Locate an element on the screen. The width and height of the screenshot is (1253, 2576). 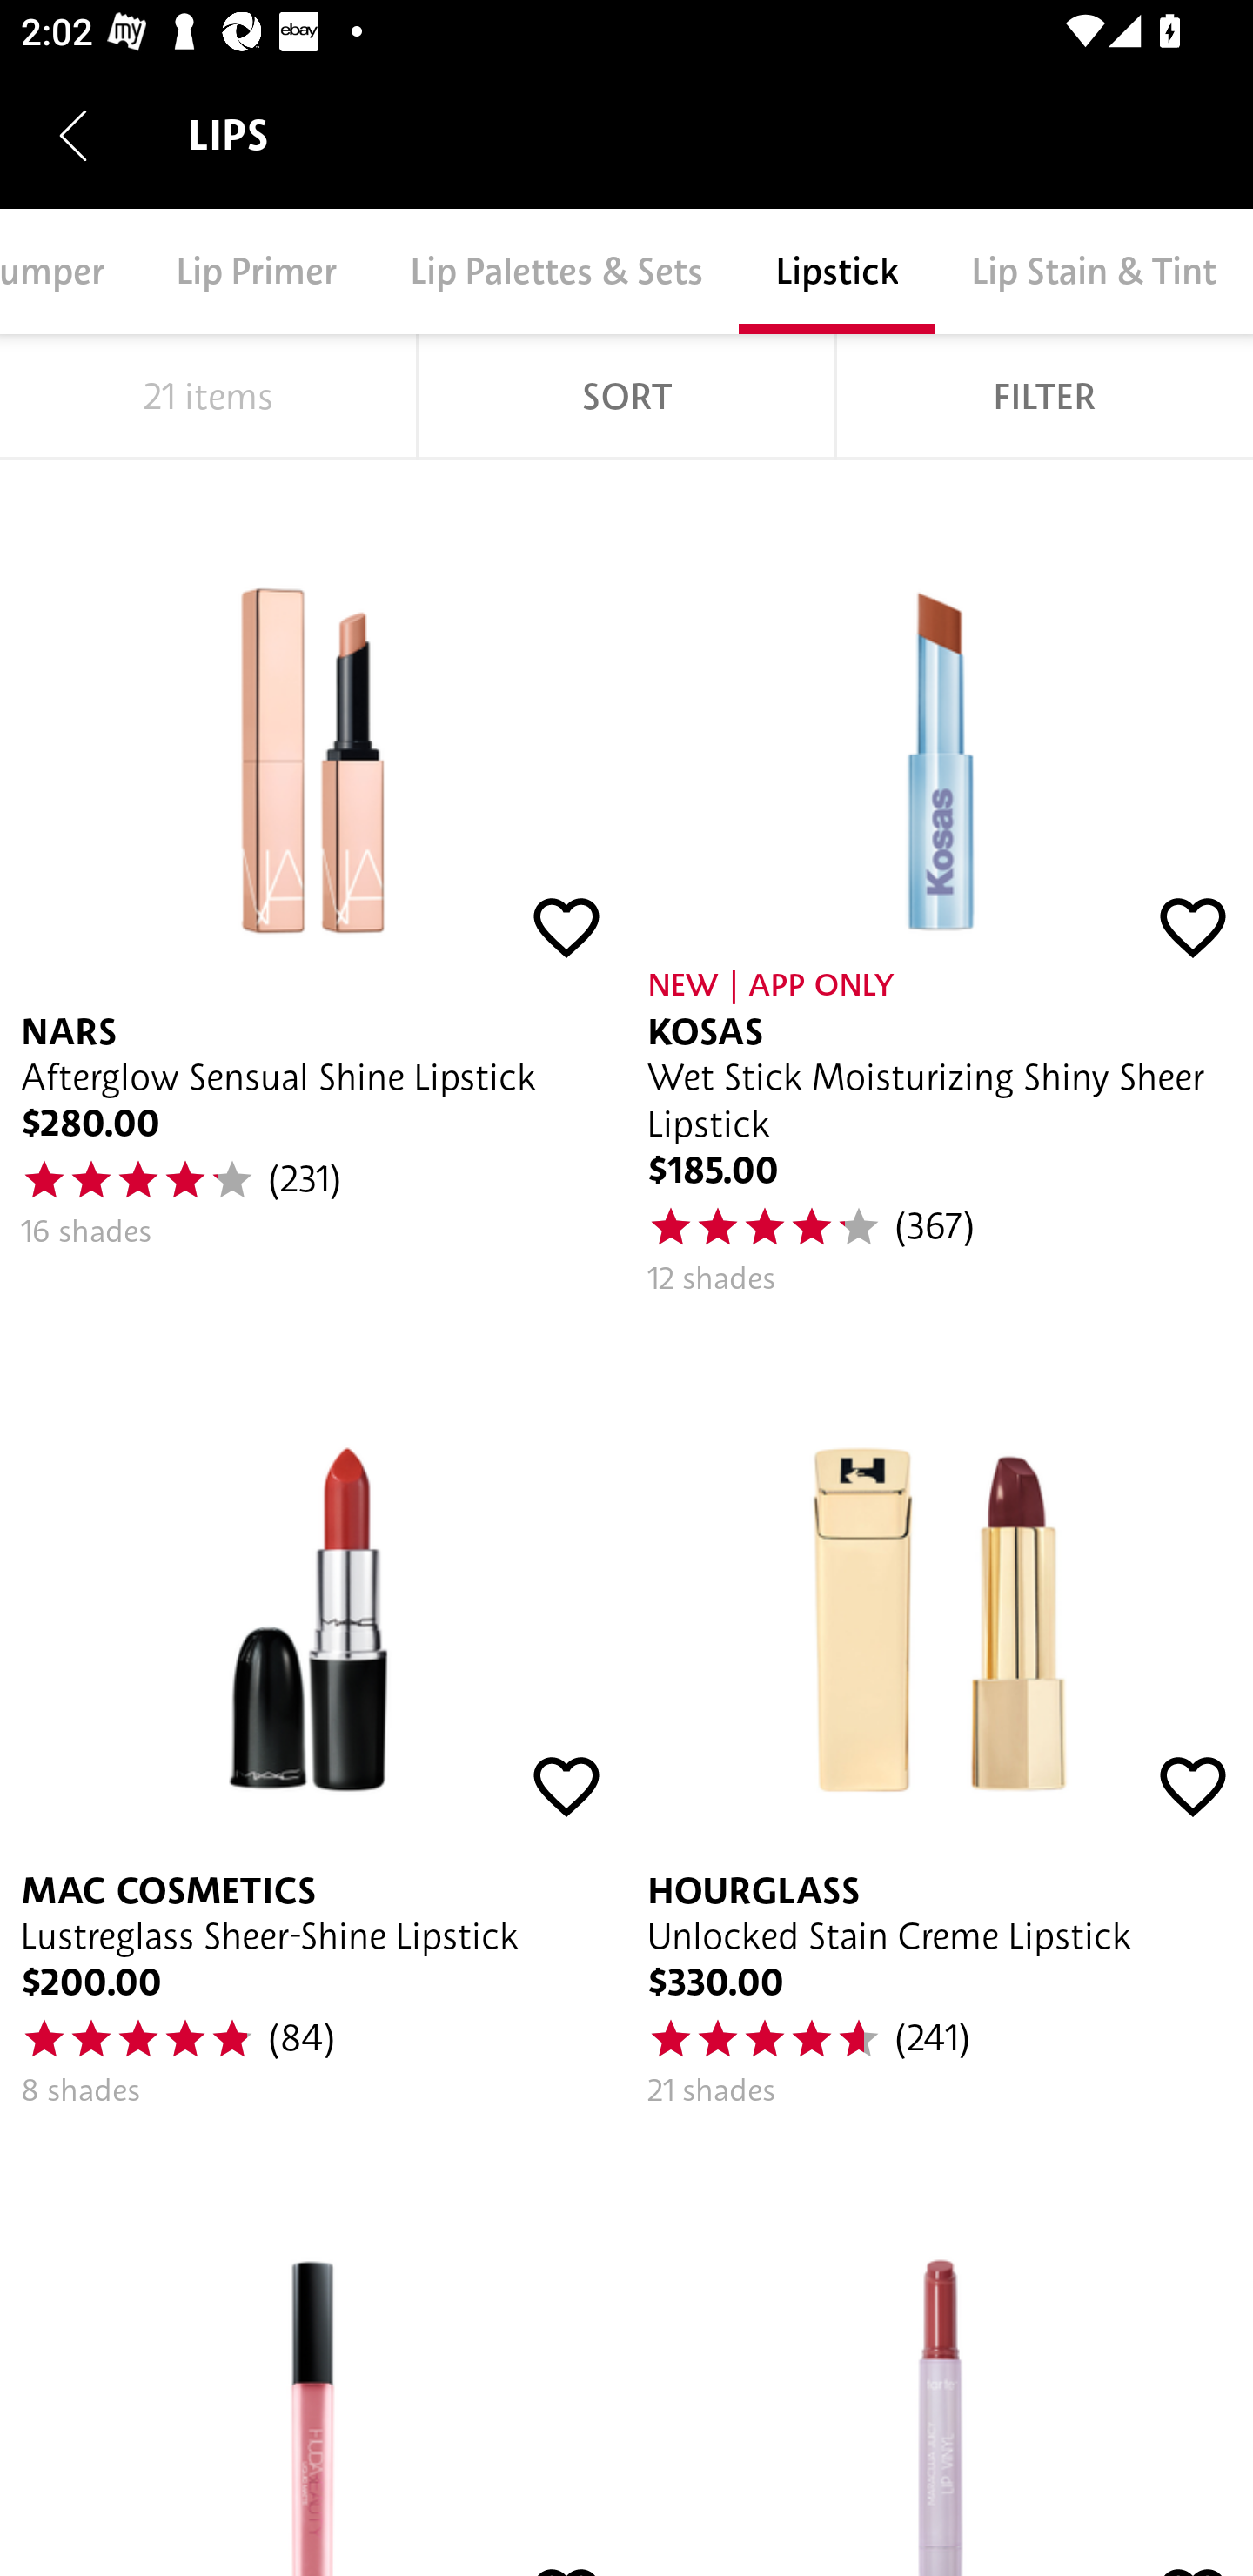
SORT is located at coordinates (626, 396).